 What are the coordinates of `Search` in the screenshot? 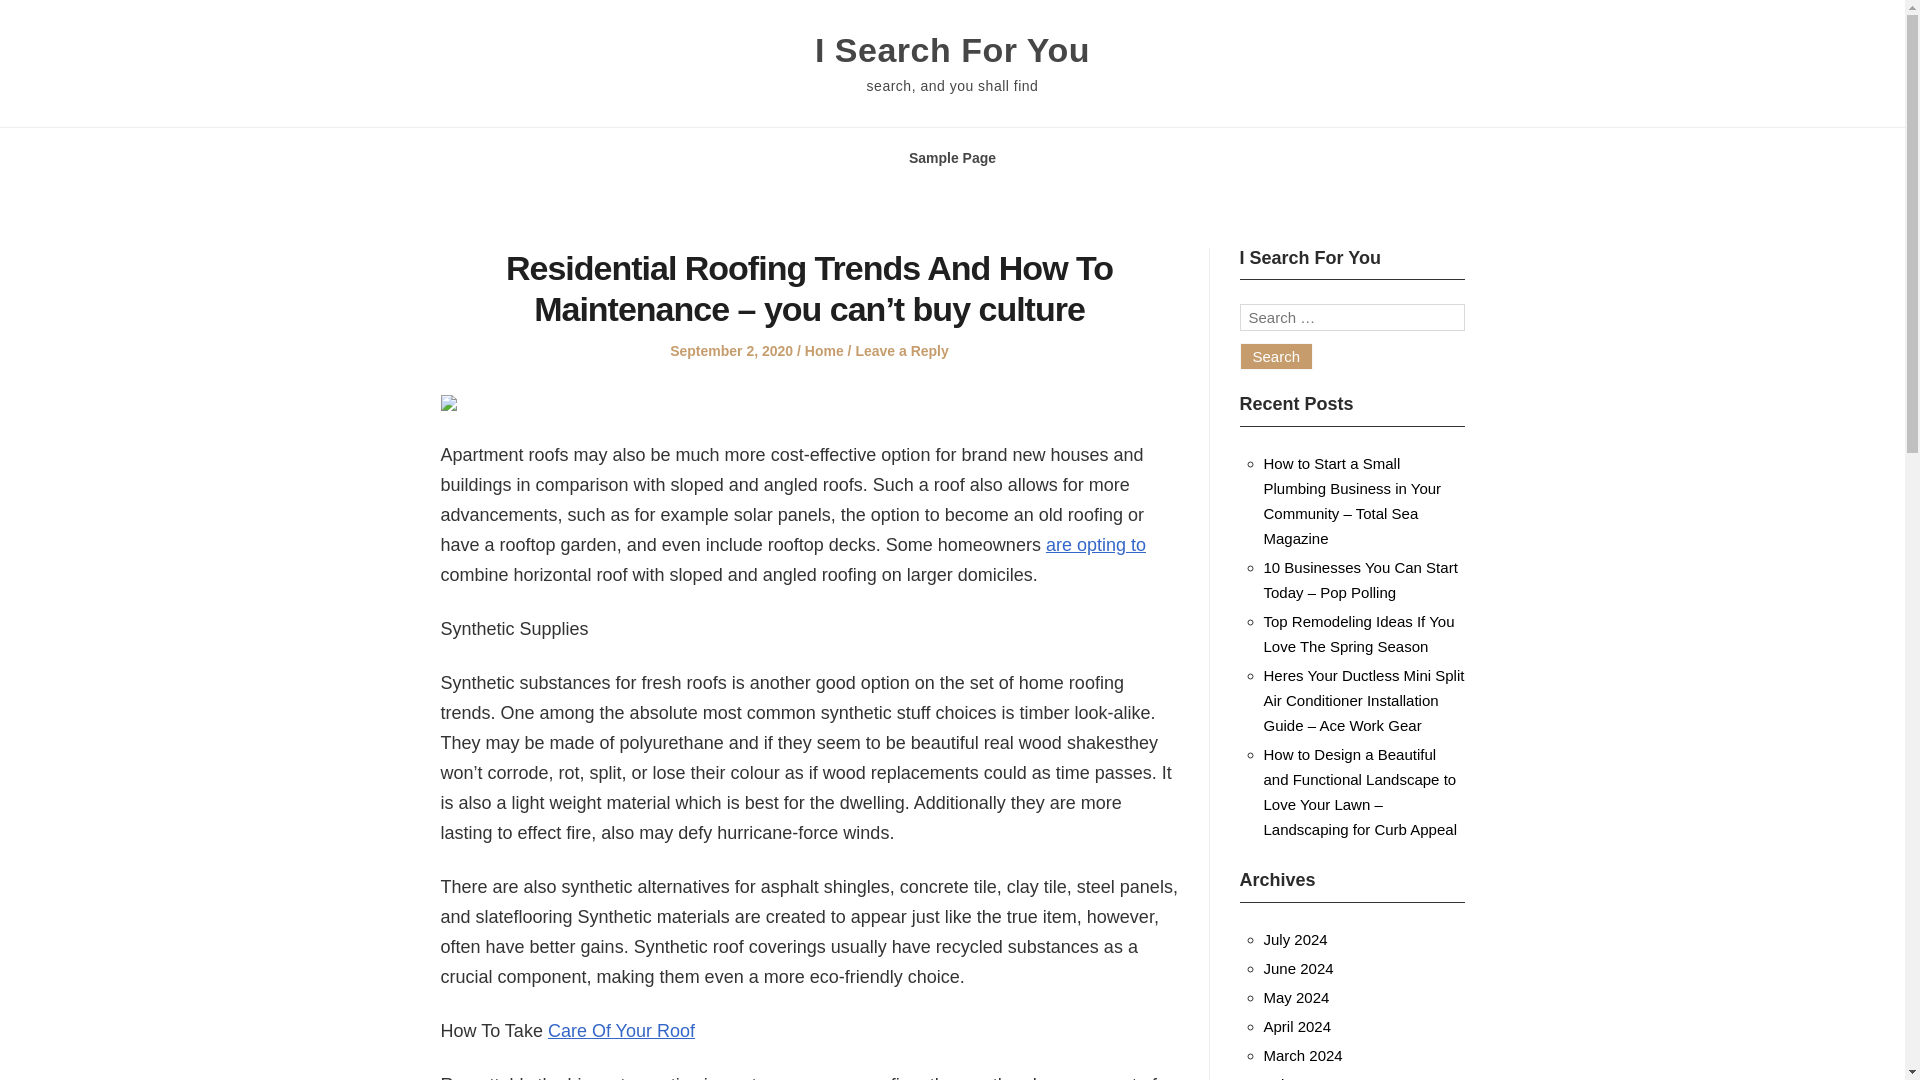 It's located at (1276, 356).